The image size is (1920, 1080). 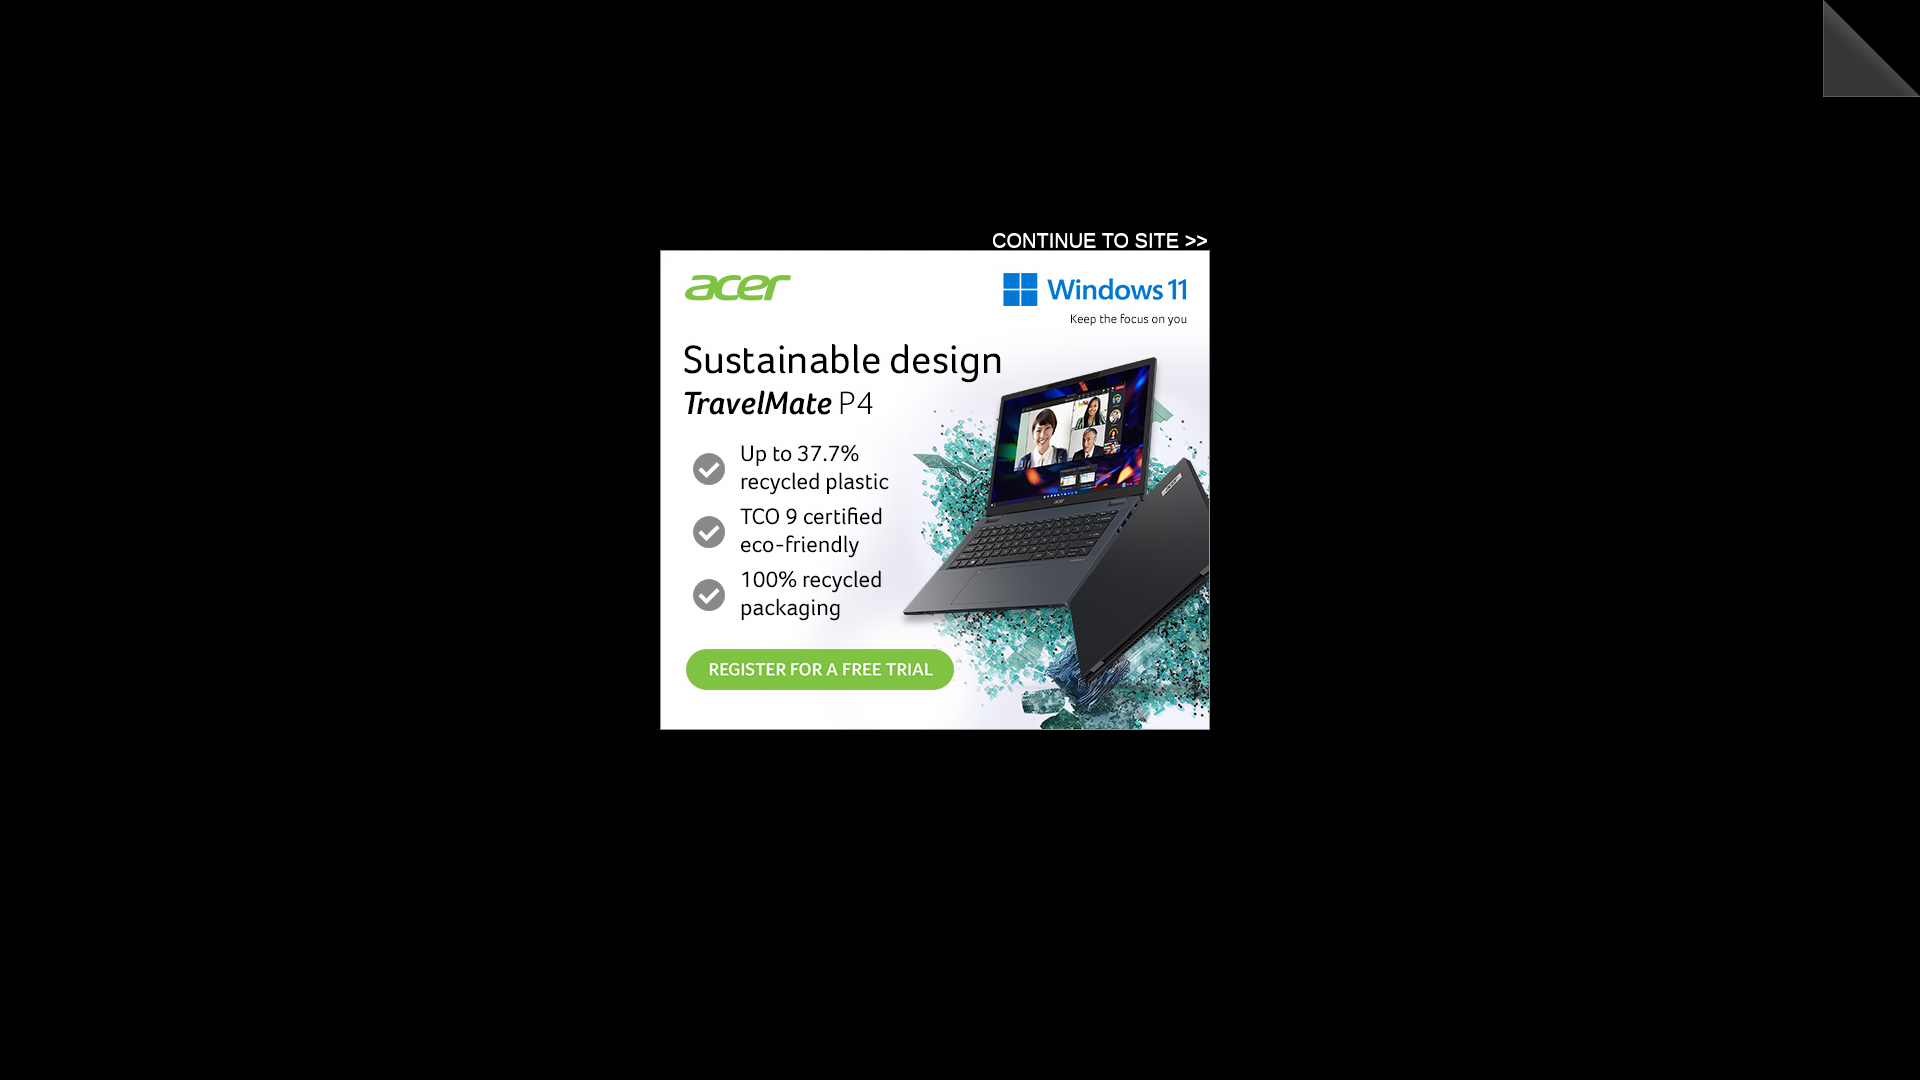 I want to click on Computer Software / Services, so click(x=860, y=978).